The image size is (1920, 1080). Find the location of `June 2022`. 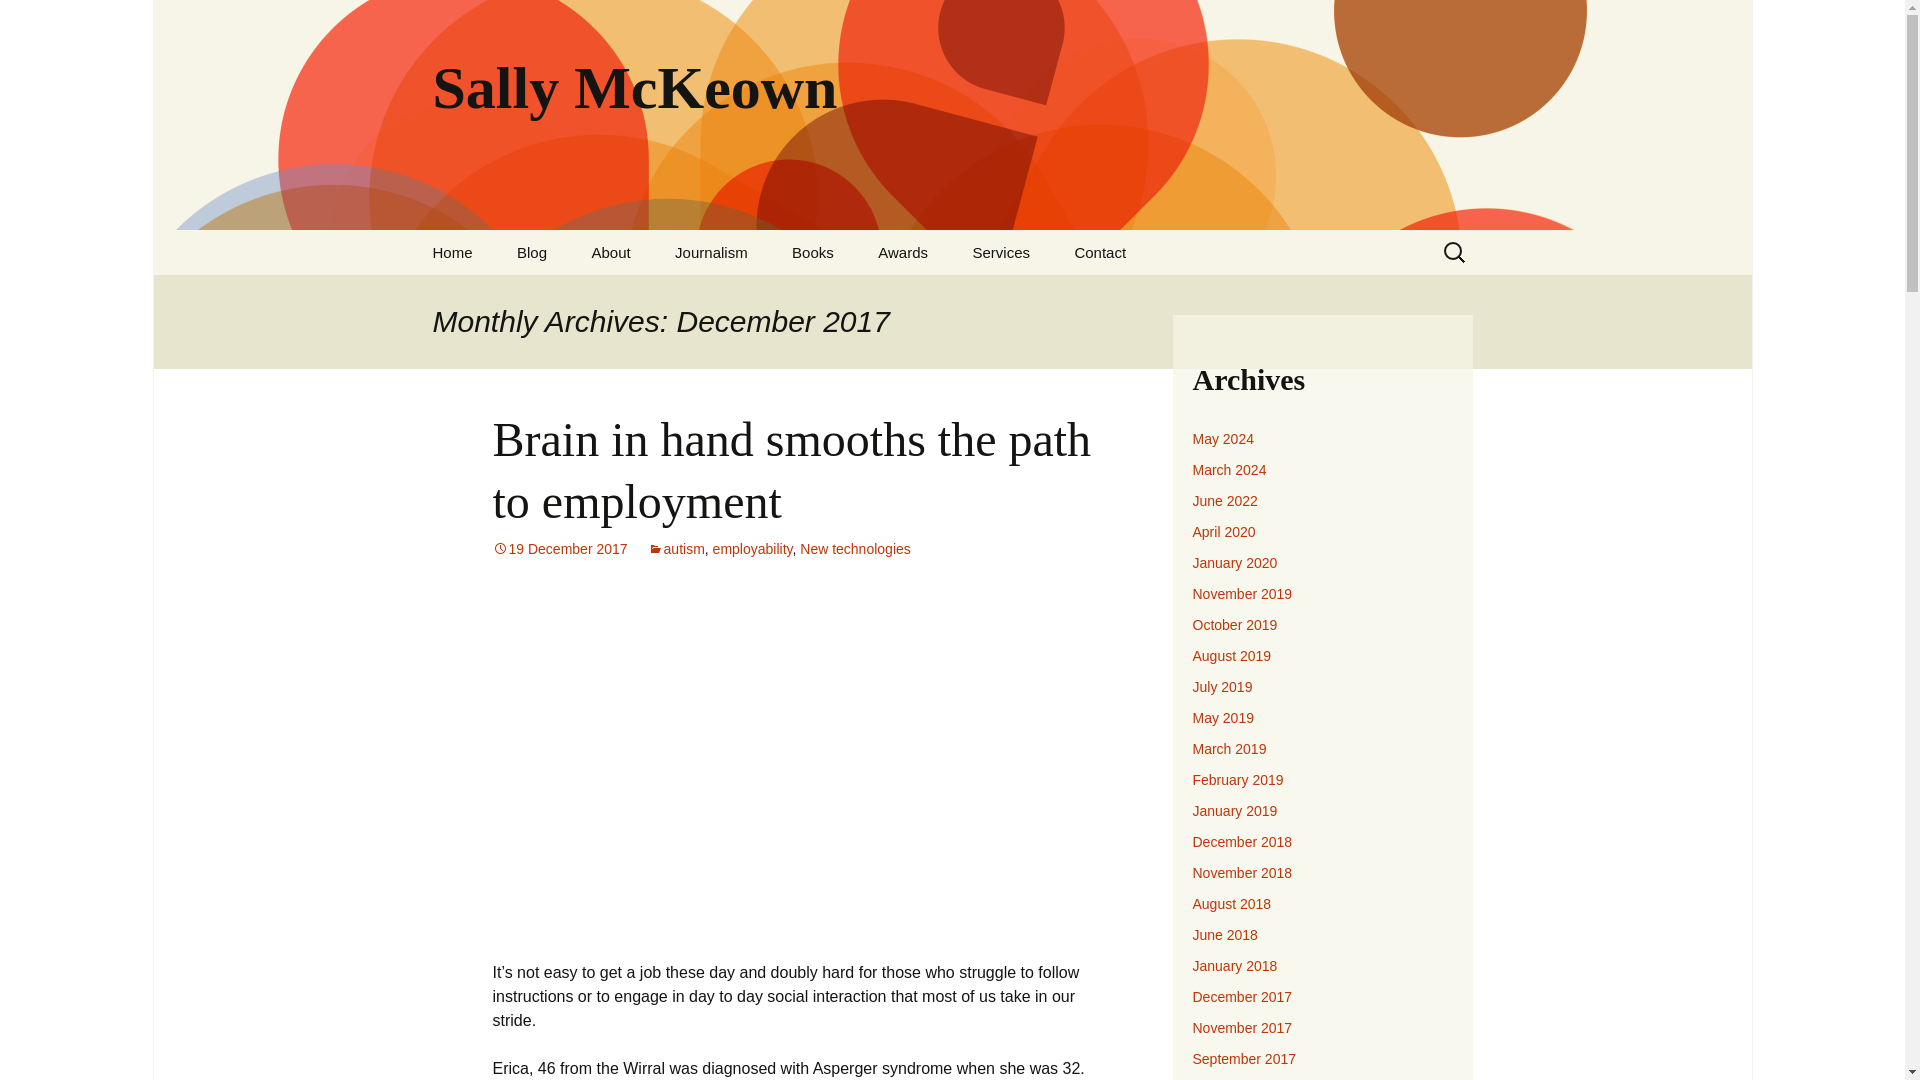

June 2022 is located at coordinates (1224, 500).